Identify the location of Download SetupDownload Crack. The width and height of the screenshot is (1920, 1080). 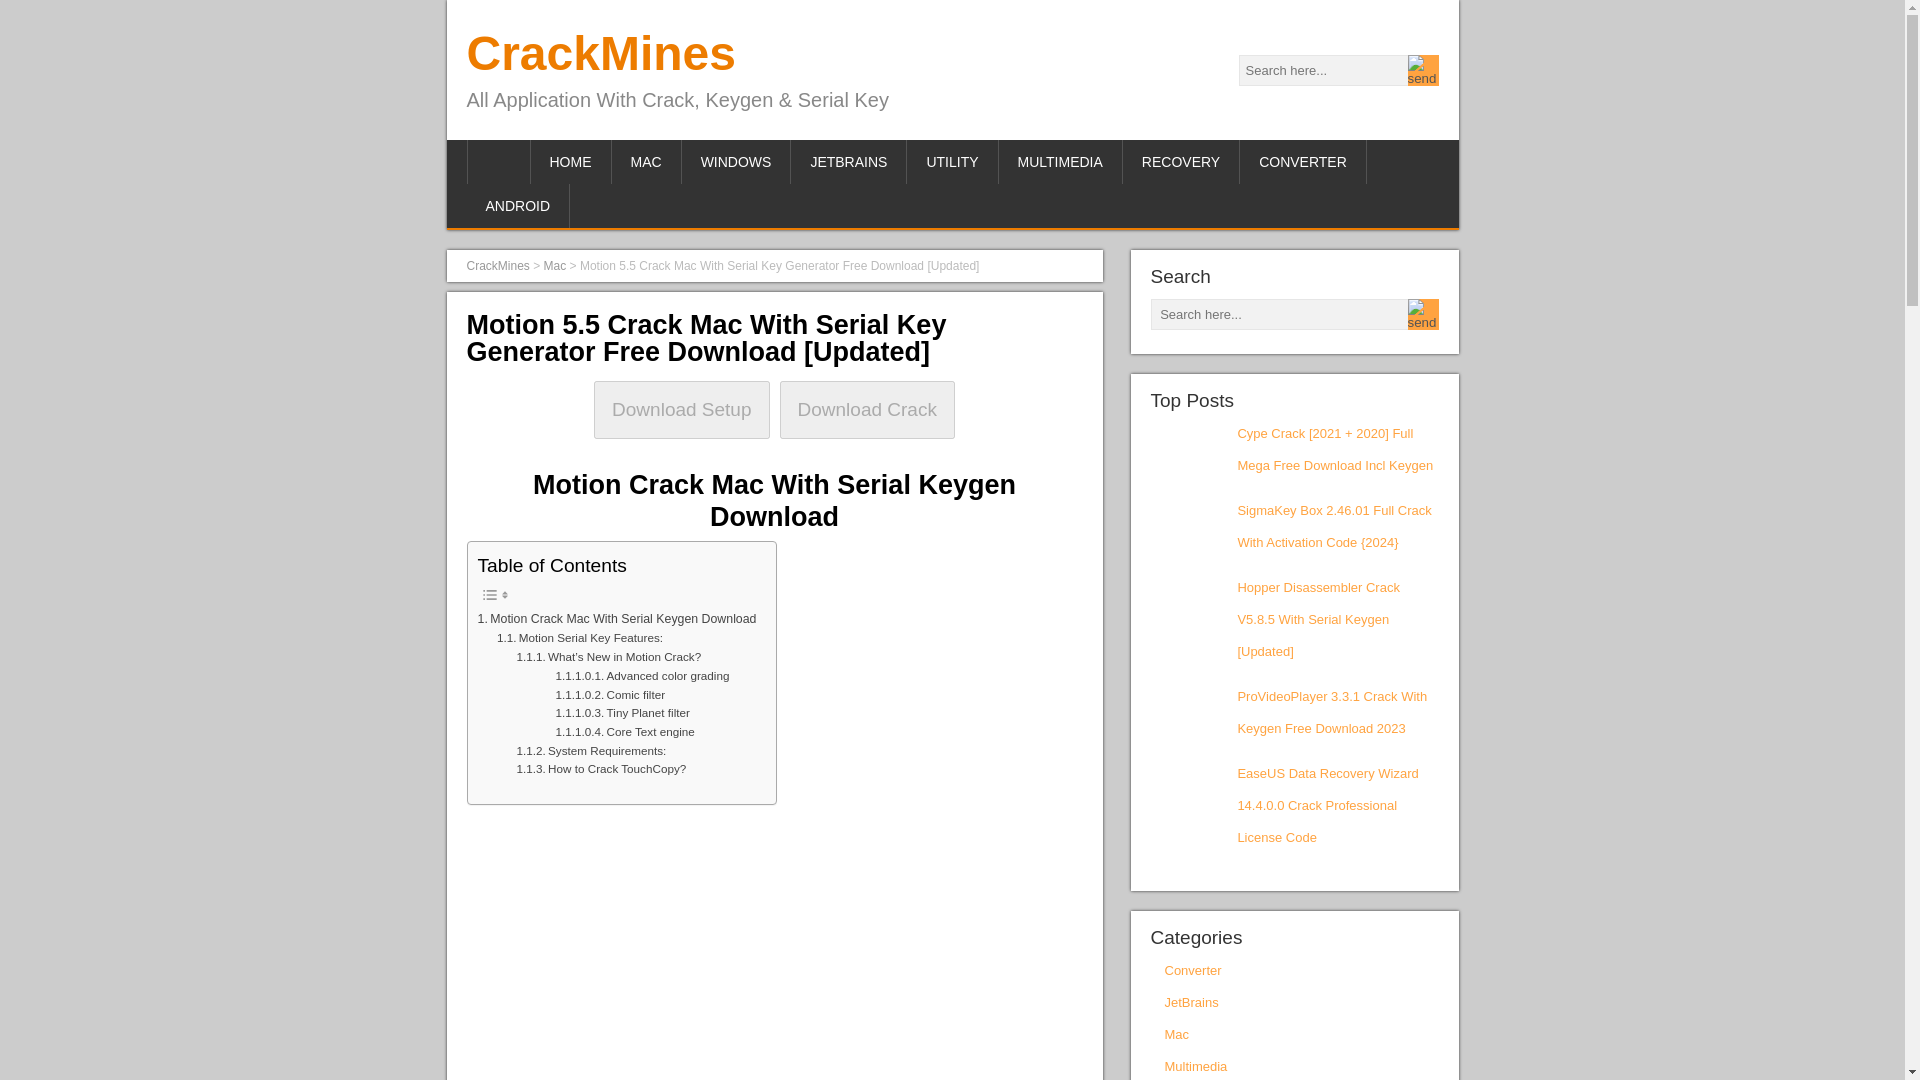
(774, 410).